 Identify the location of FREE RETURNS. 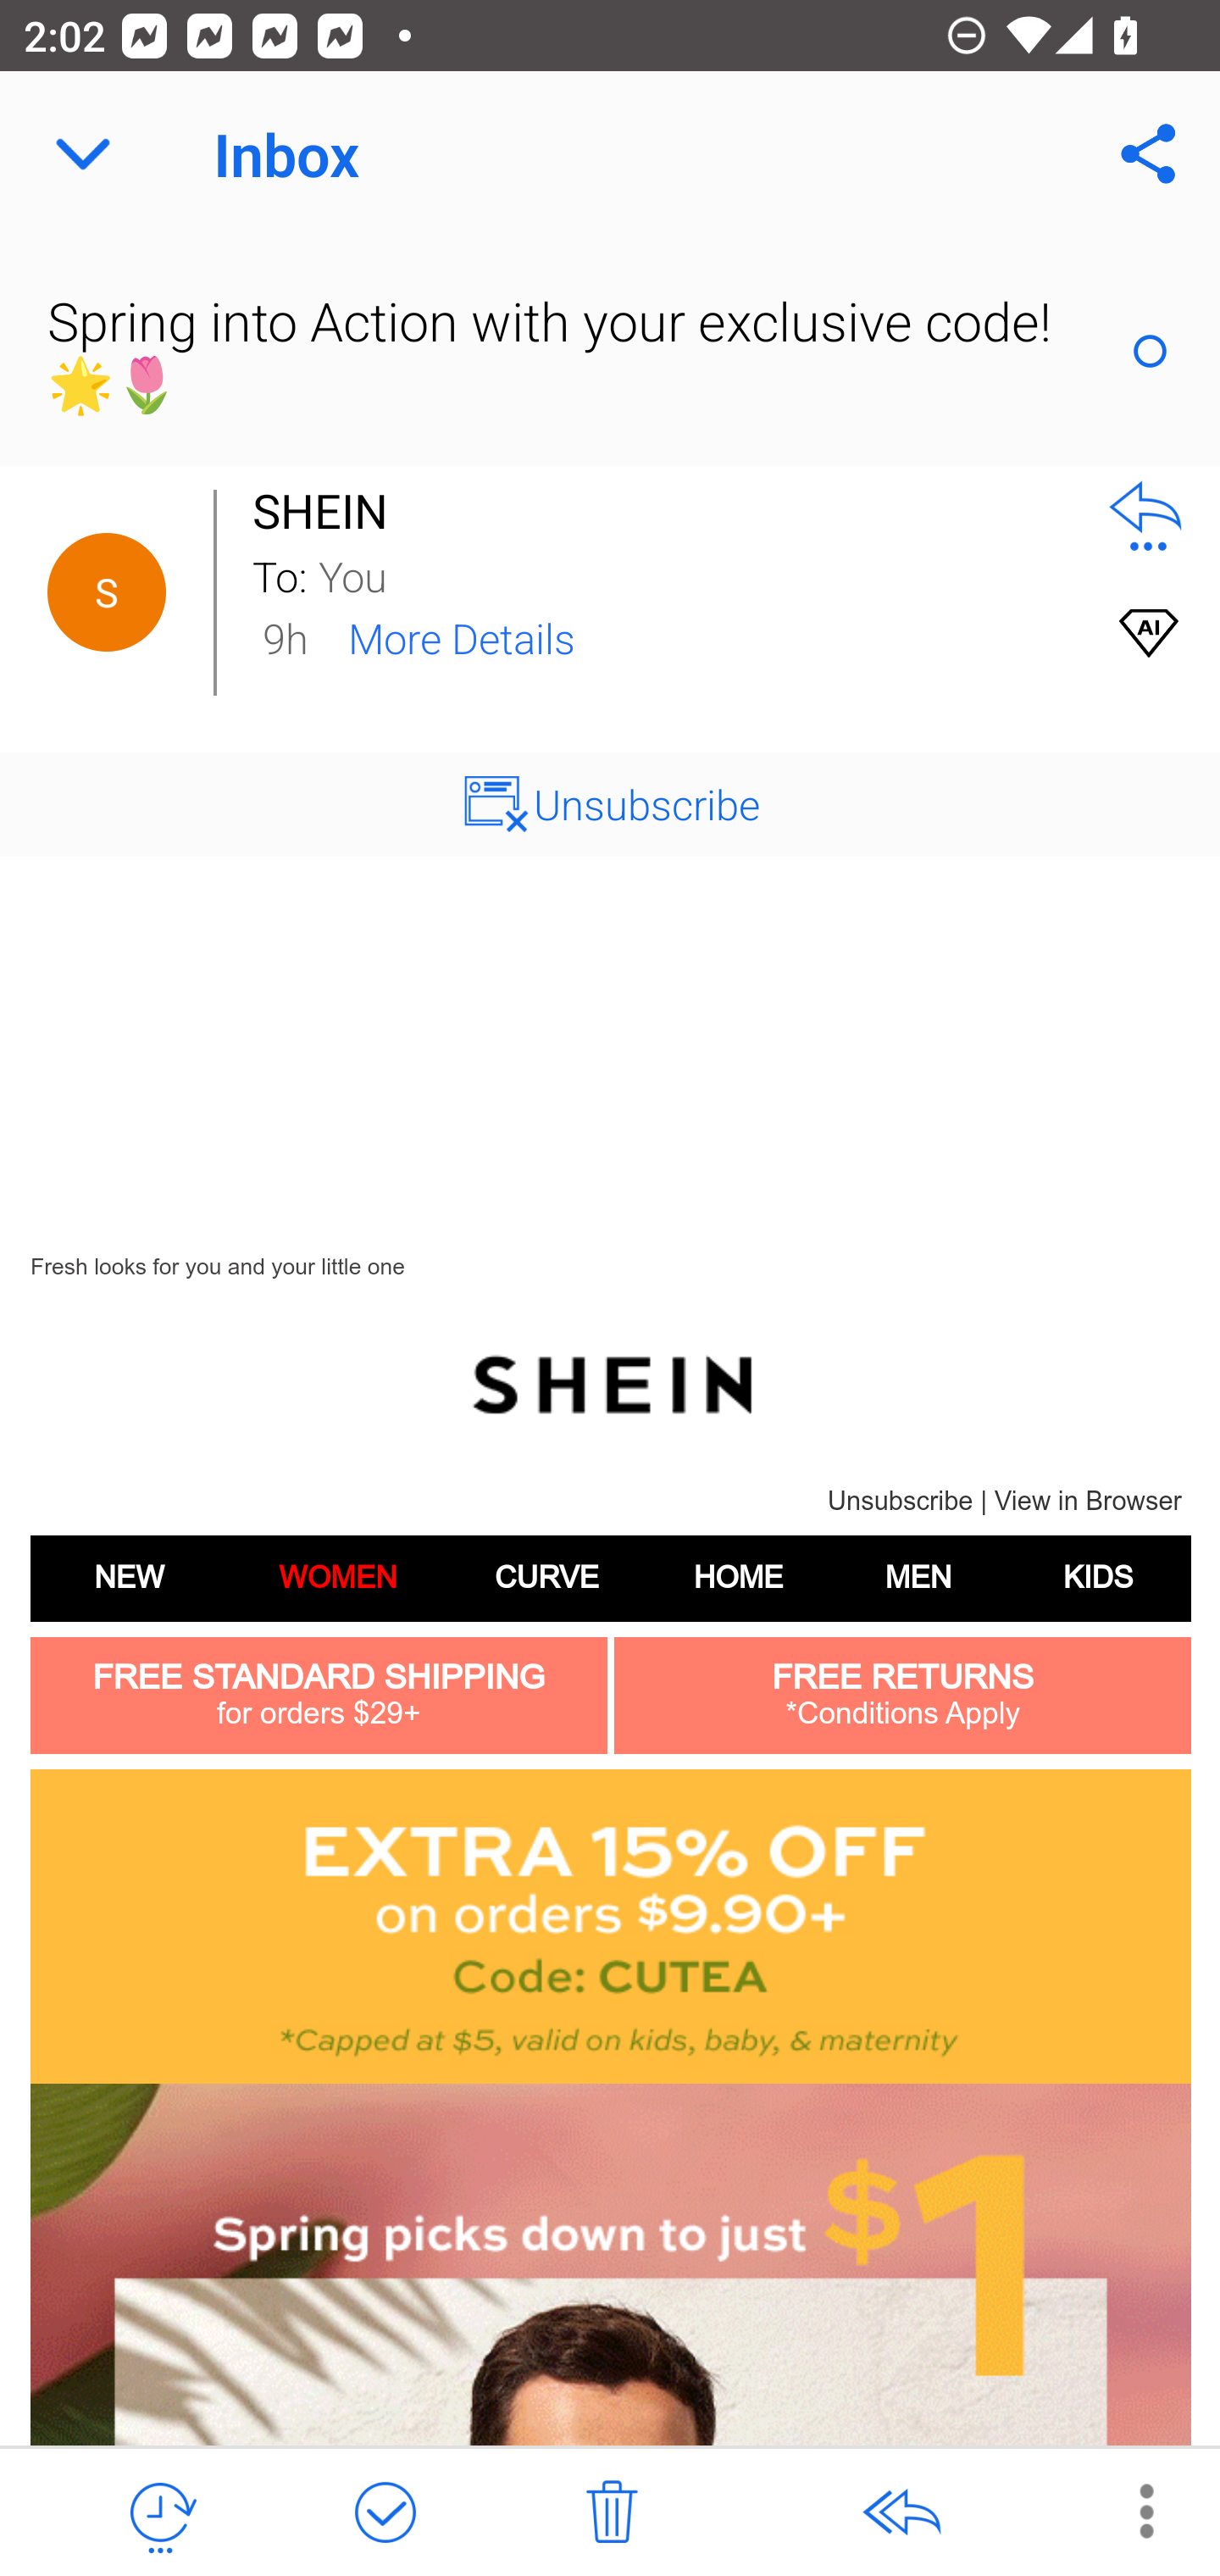
(903, 1678).